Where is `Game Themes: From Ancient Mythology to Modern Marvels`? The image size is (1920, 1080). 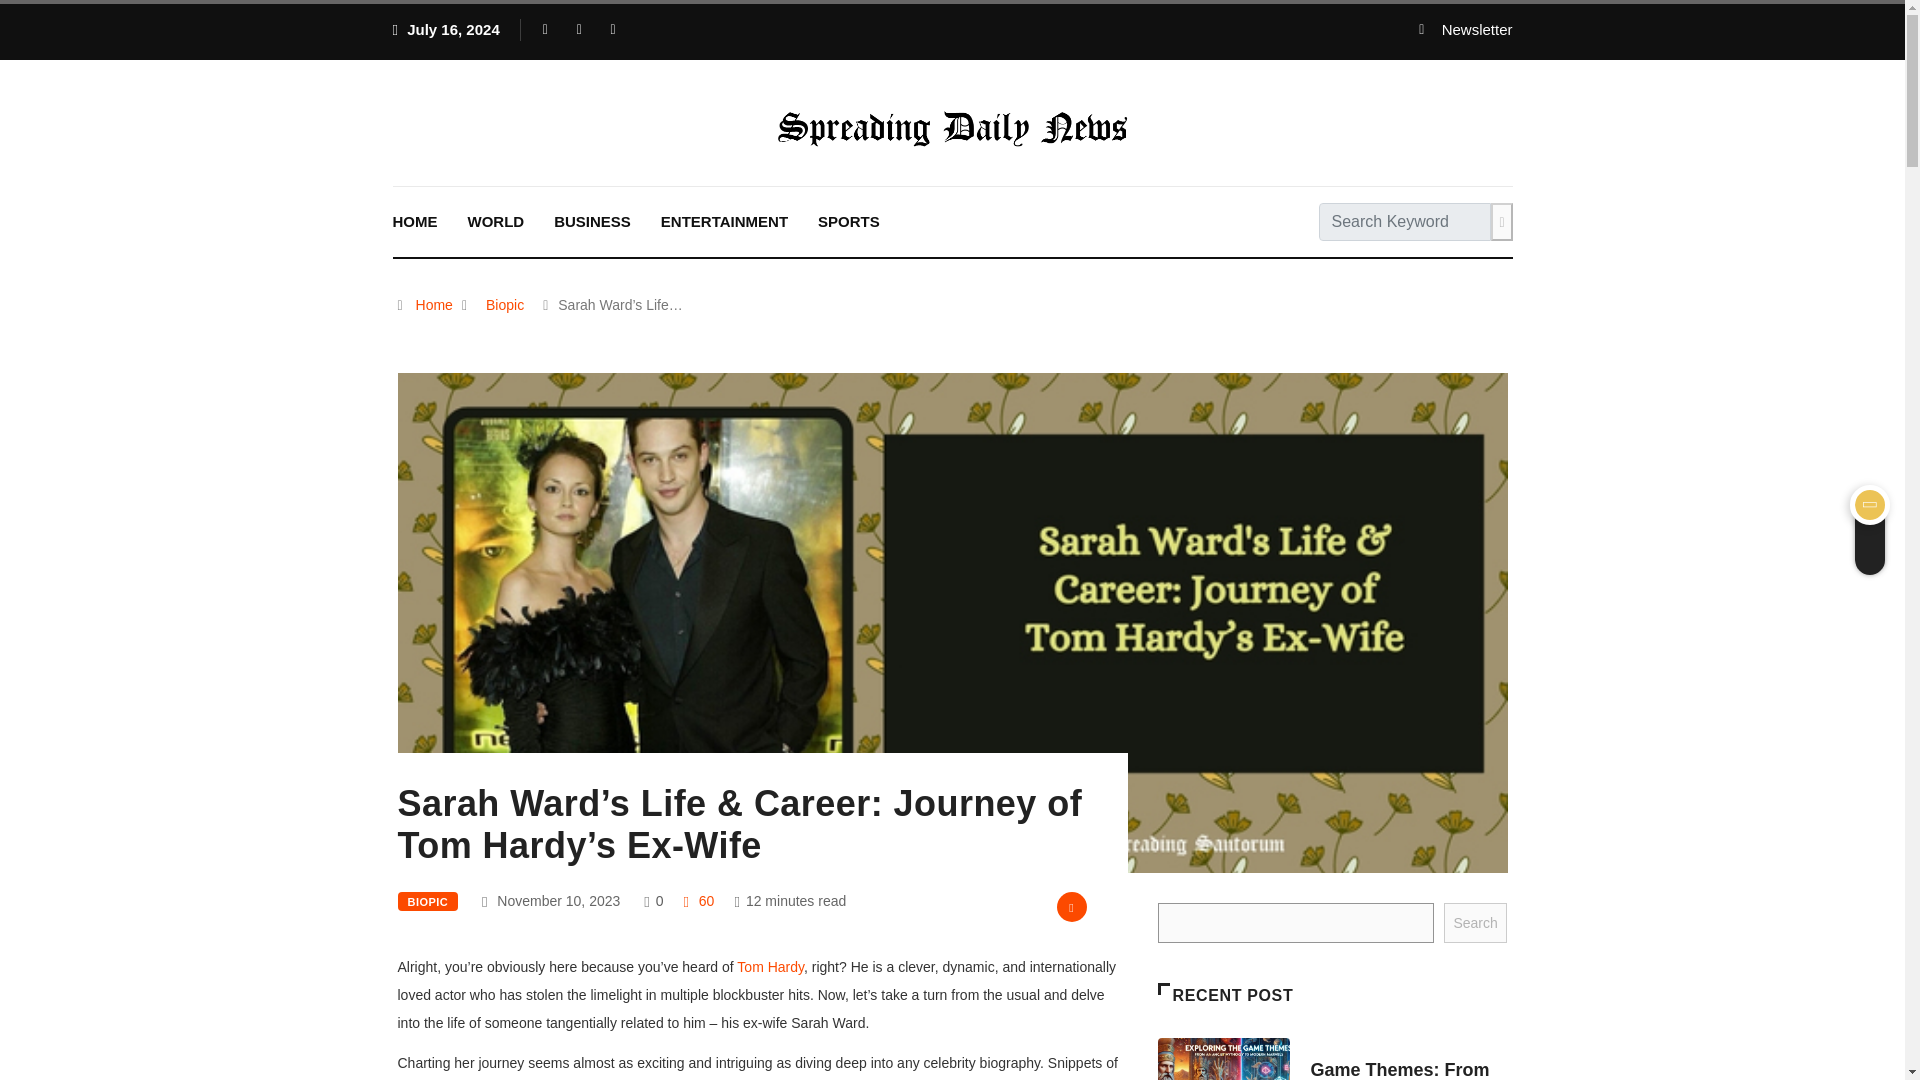 Game Themes: From Ancient Mythology to Modern Marvels is located at coordinates (1224, 1058).